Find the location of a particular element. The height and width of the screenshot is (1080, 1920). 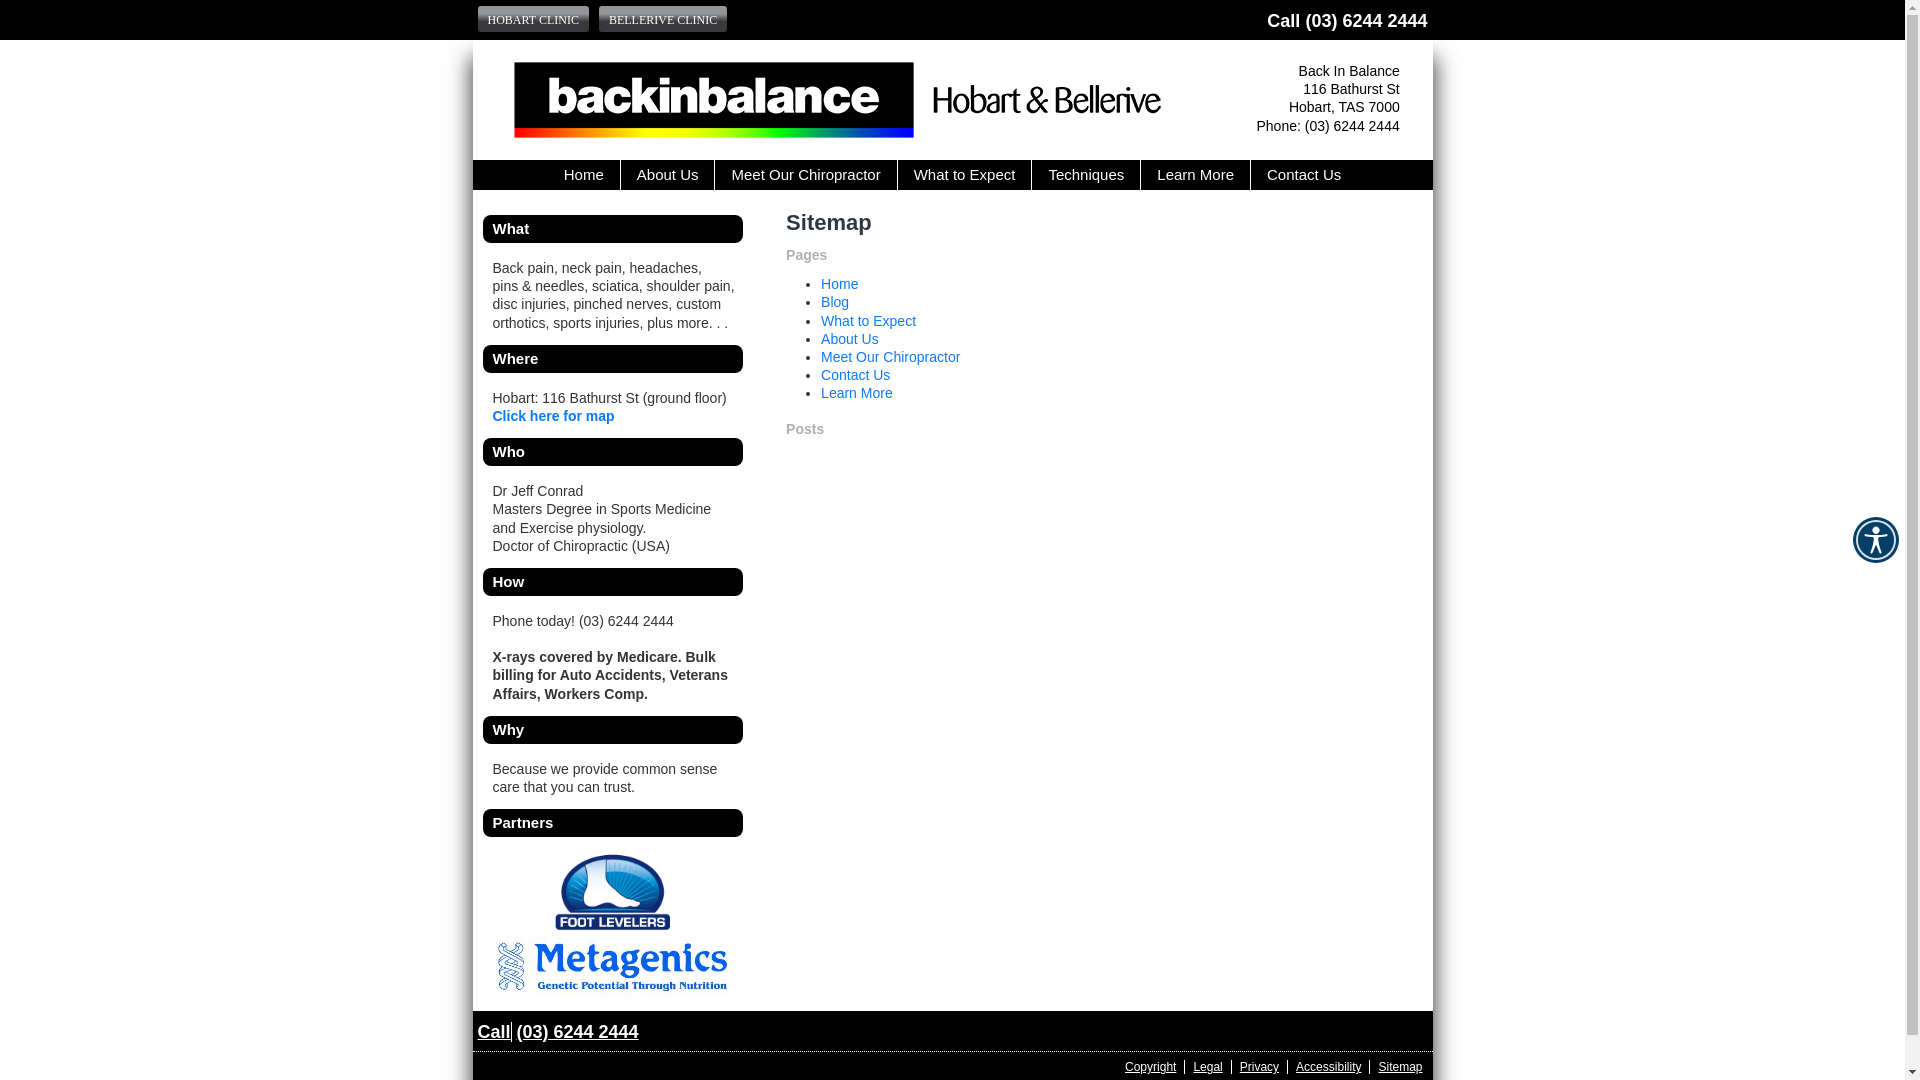

Copyright is located at coordinates (1151, 1067).